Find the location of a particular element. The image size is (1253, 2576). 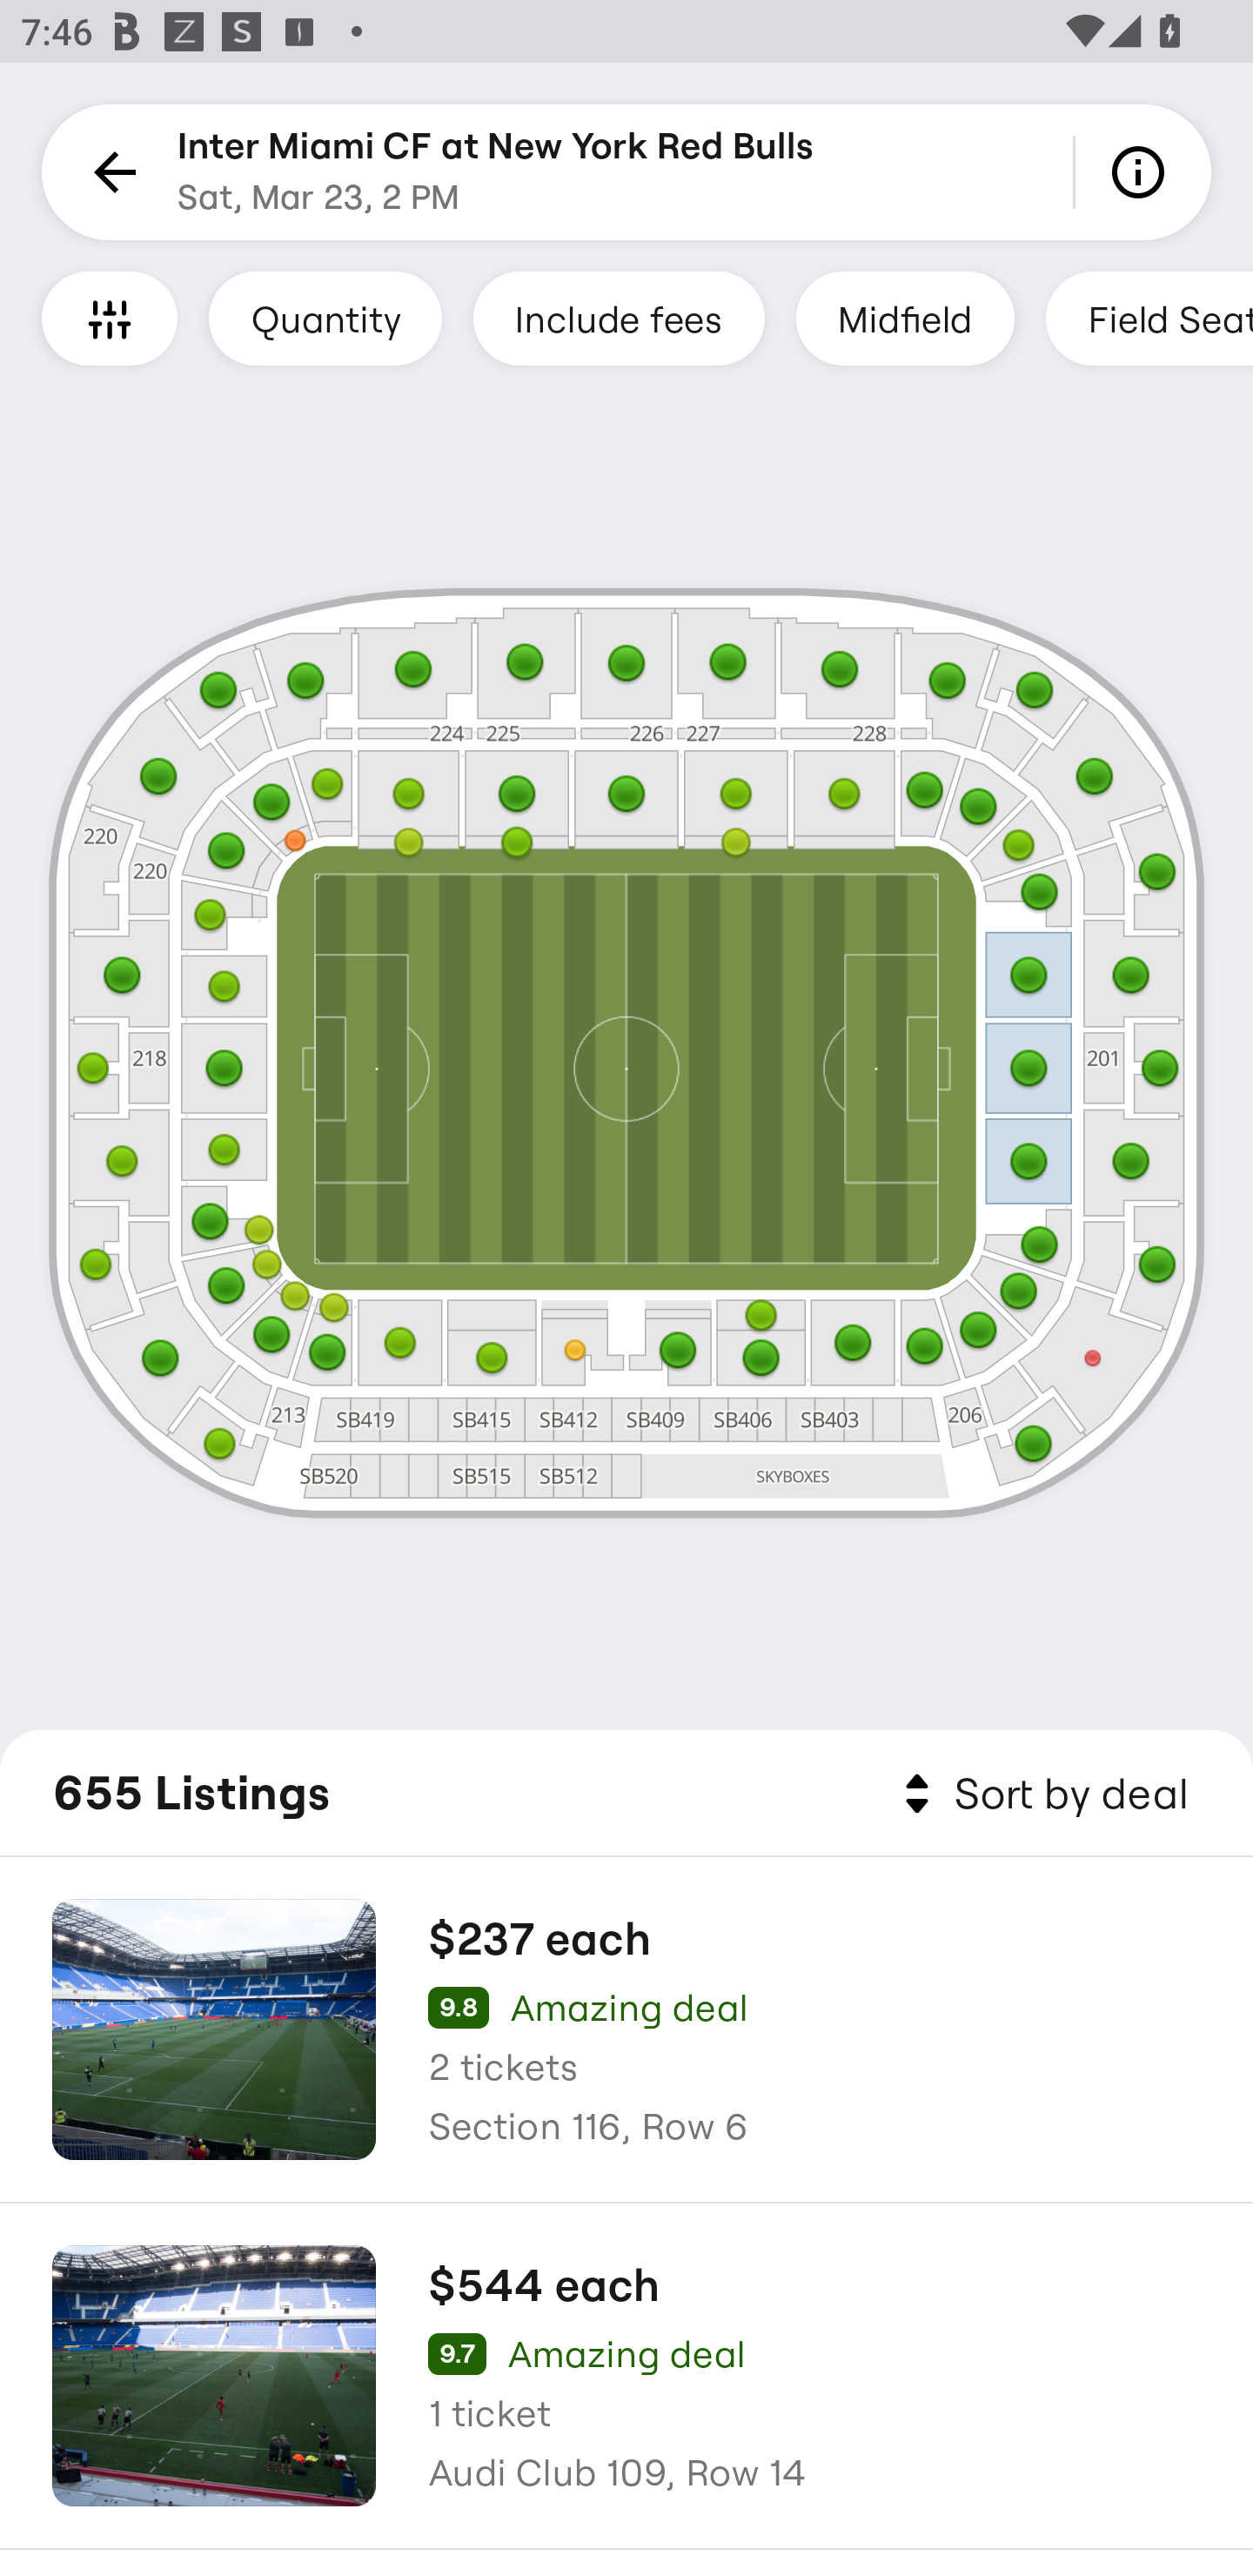

Back is located at coordinates (110, 172).